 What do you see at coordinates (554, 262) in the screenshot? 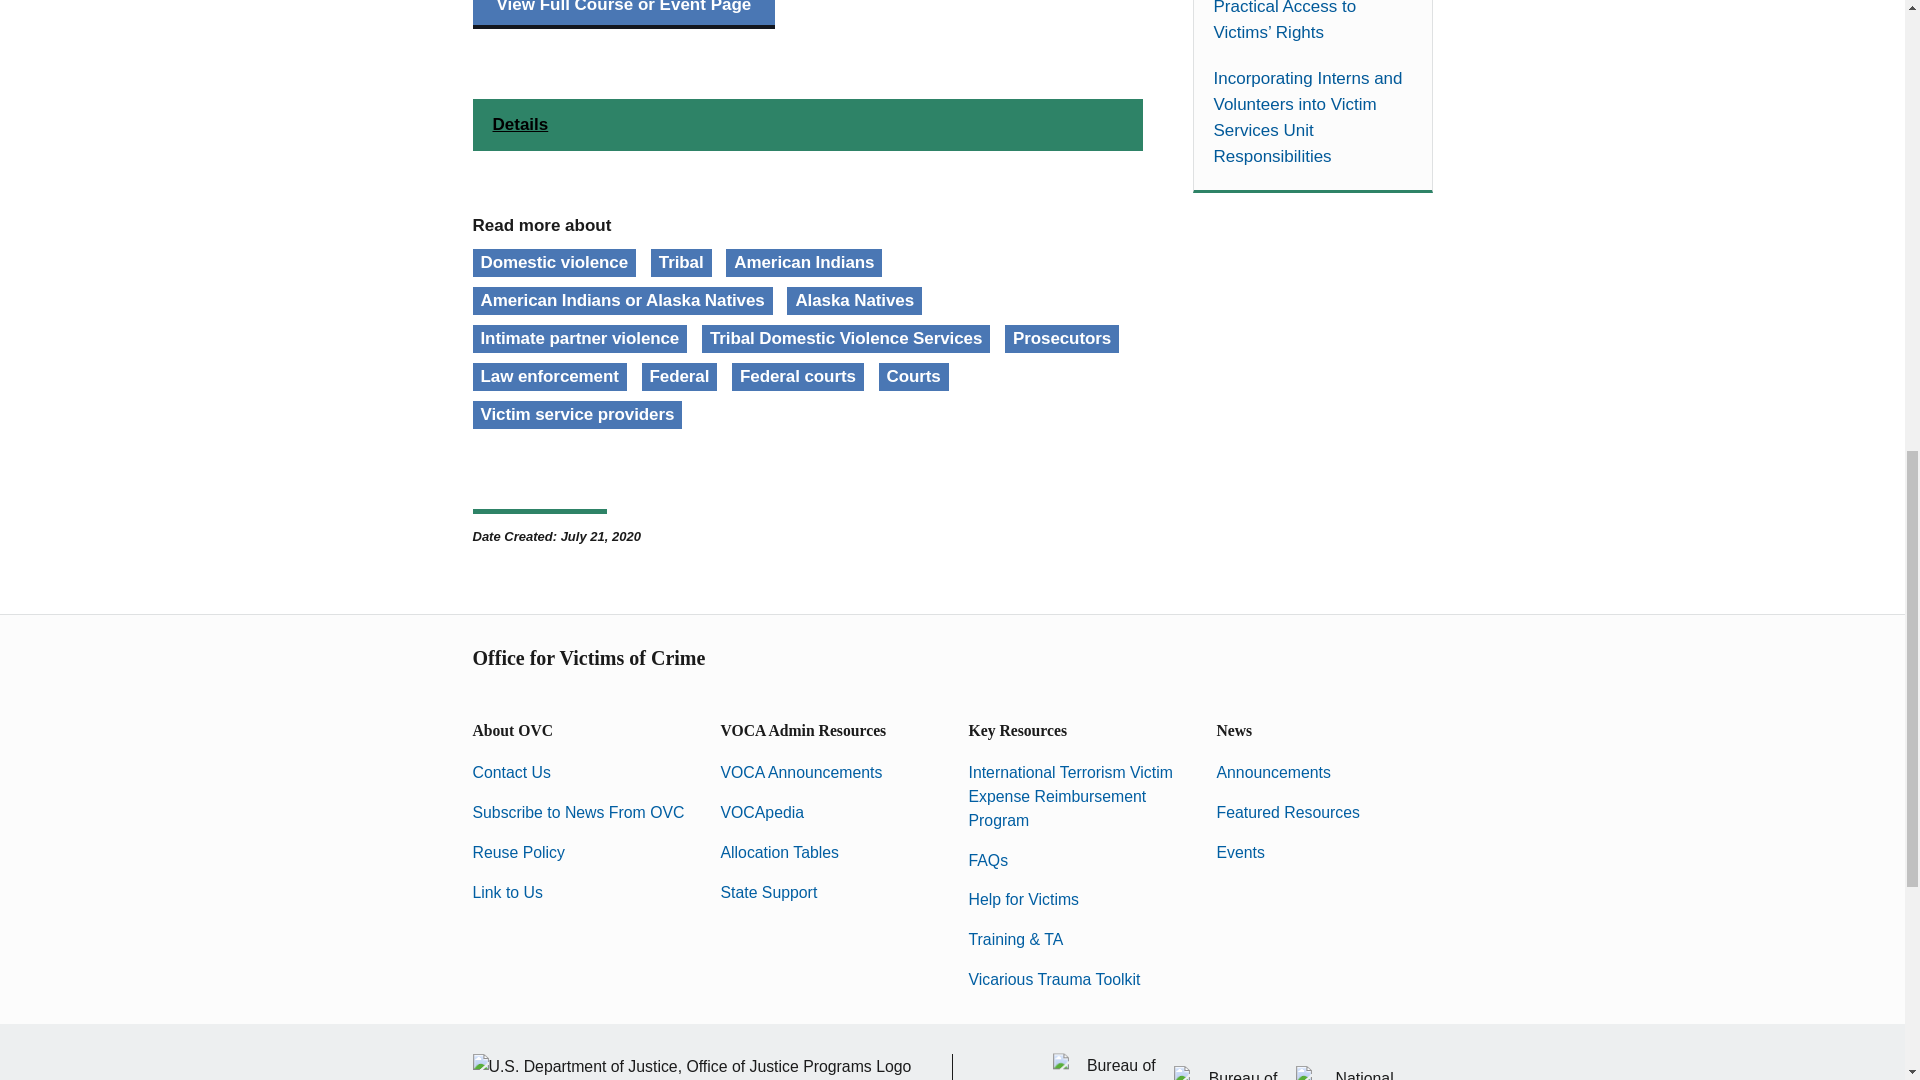
I see `Domestic violence` at bounding box center [554, 262].